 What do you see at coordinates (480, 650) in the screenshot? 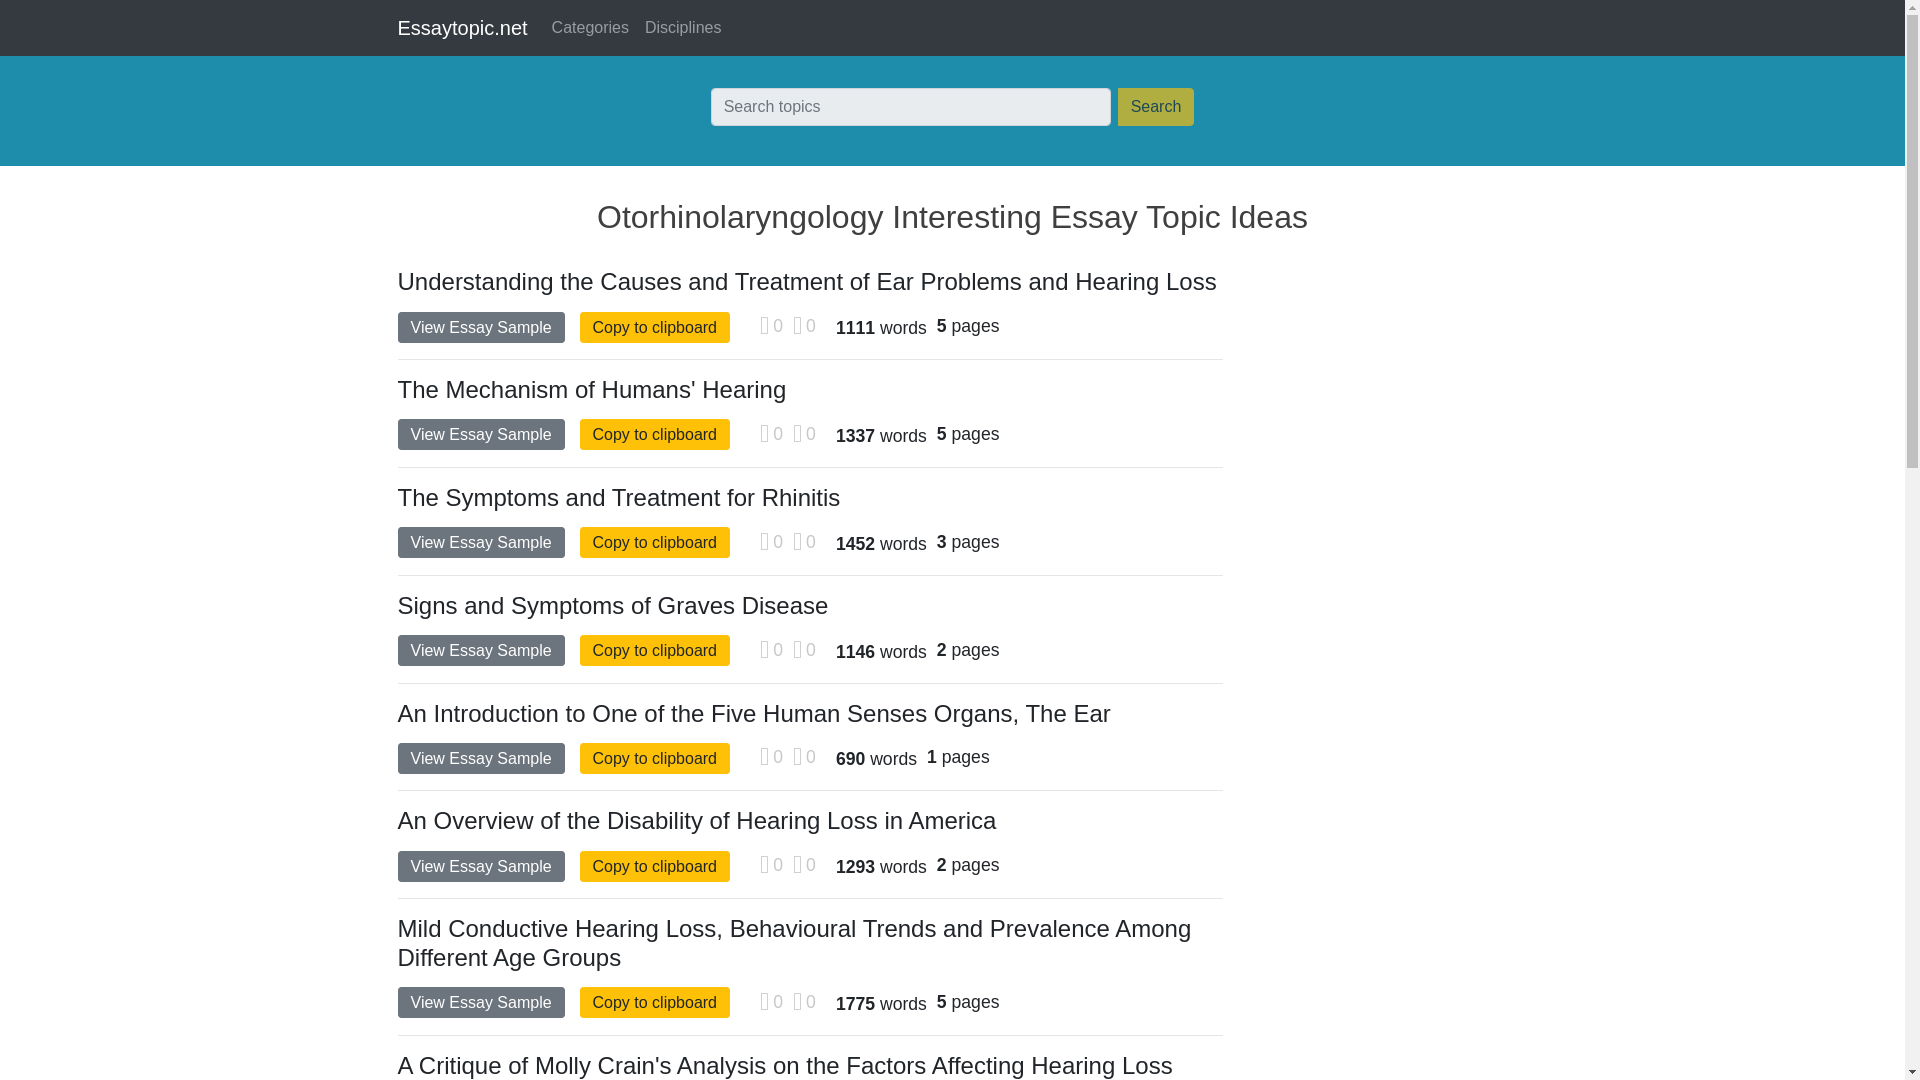
I see `View Essay Sample` at bounding box center [480, 650].